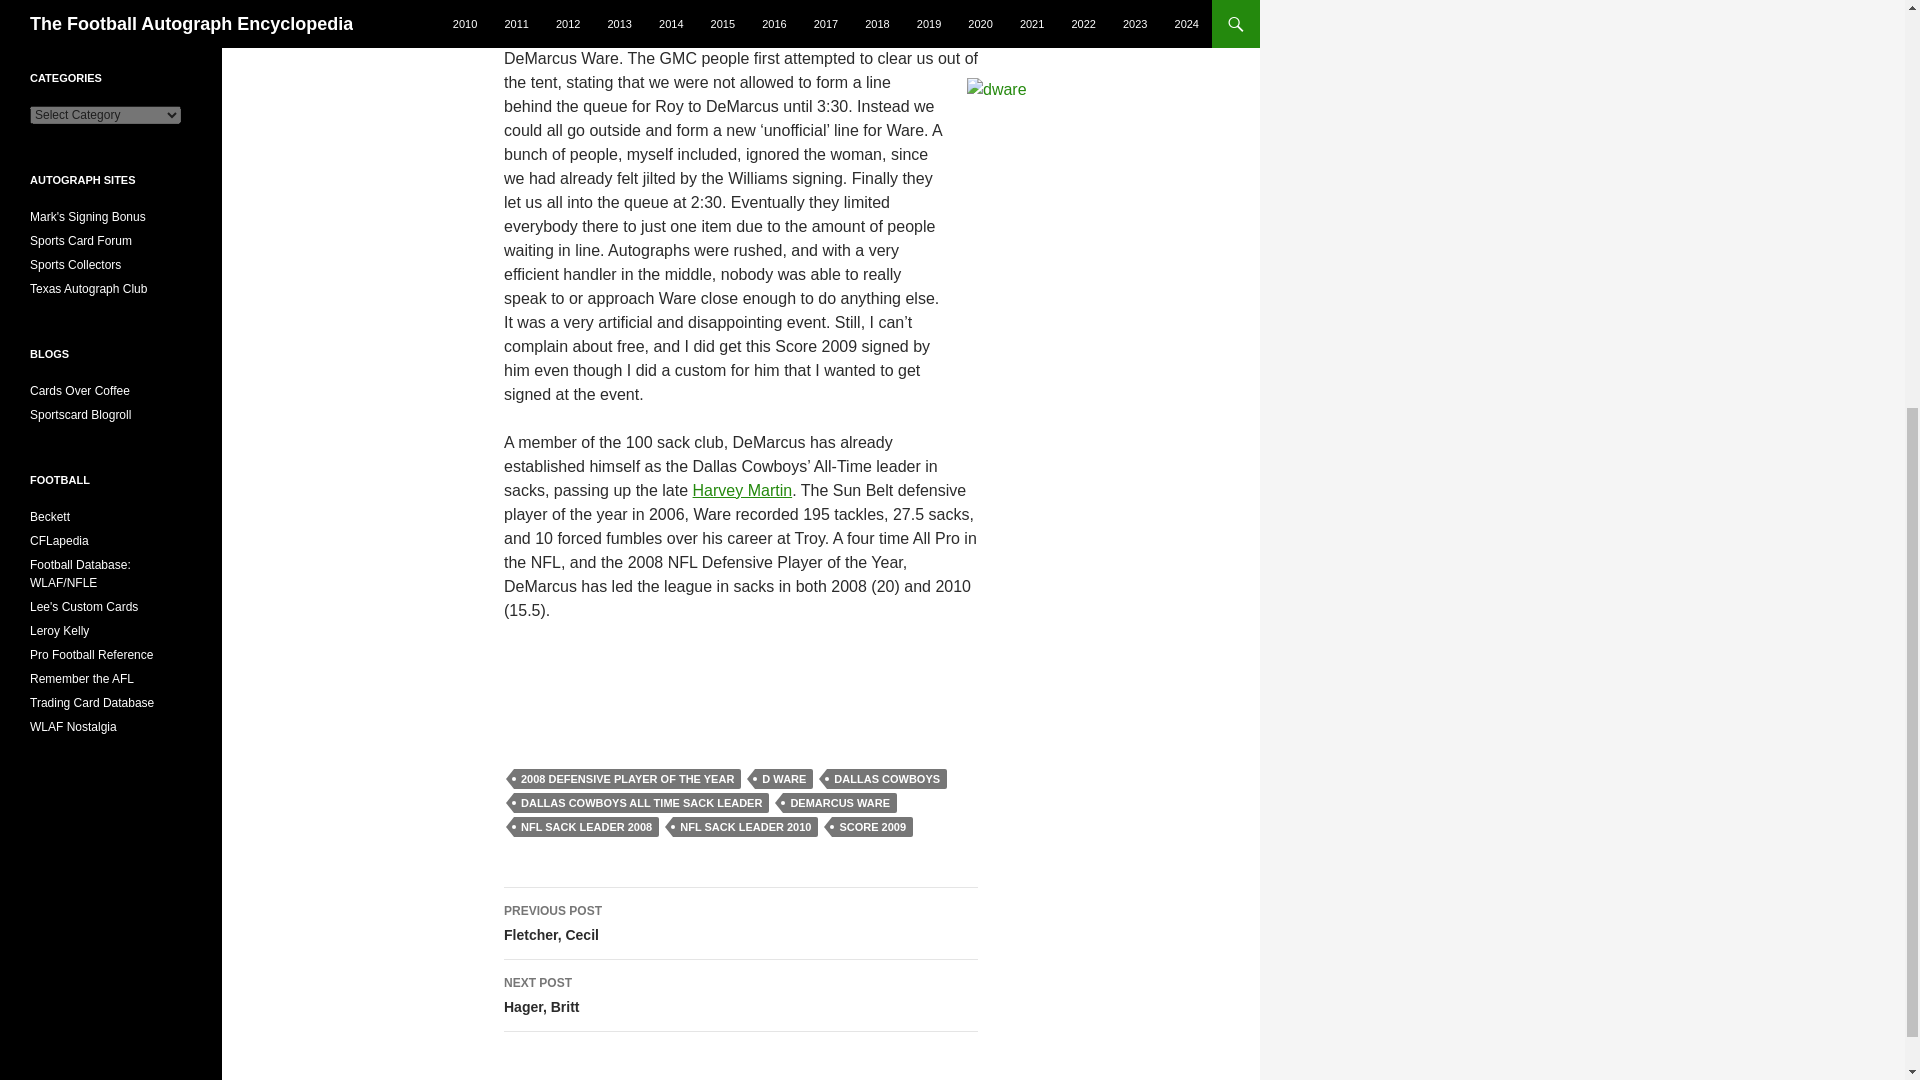  What do you see at coordinates (50, 516) in the screenshot?
I see `trading card store` at bounding box center [50, 516].